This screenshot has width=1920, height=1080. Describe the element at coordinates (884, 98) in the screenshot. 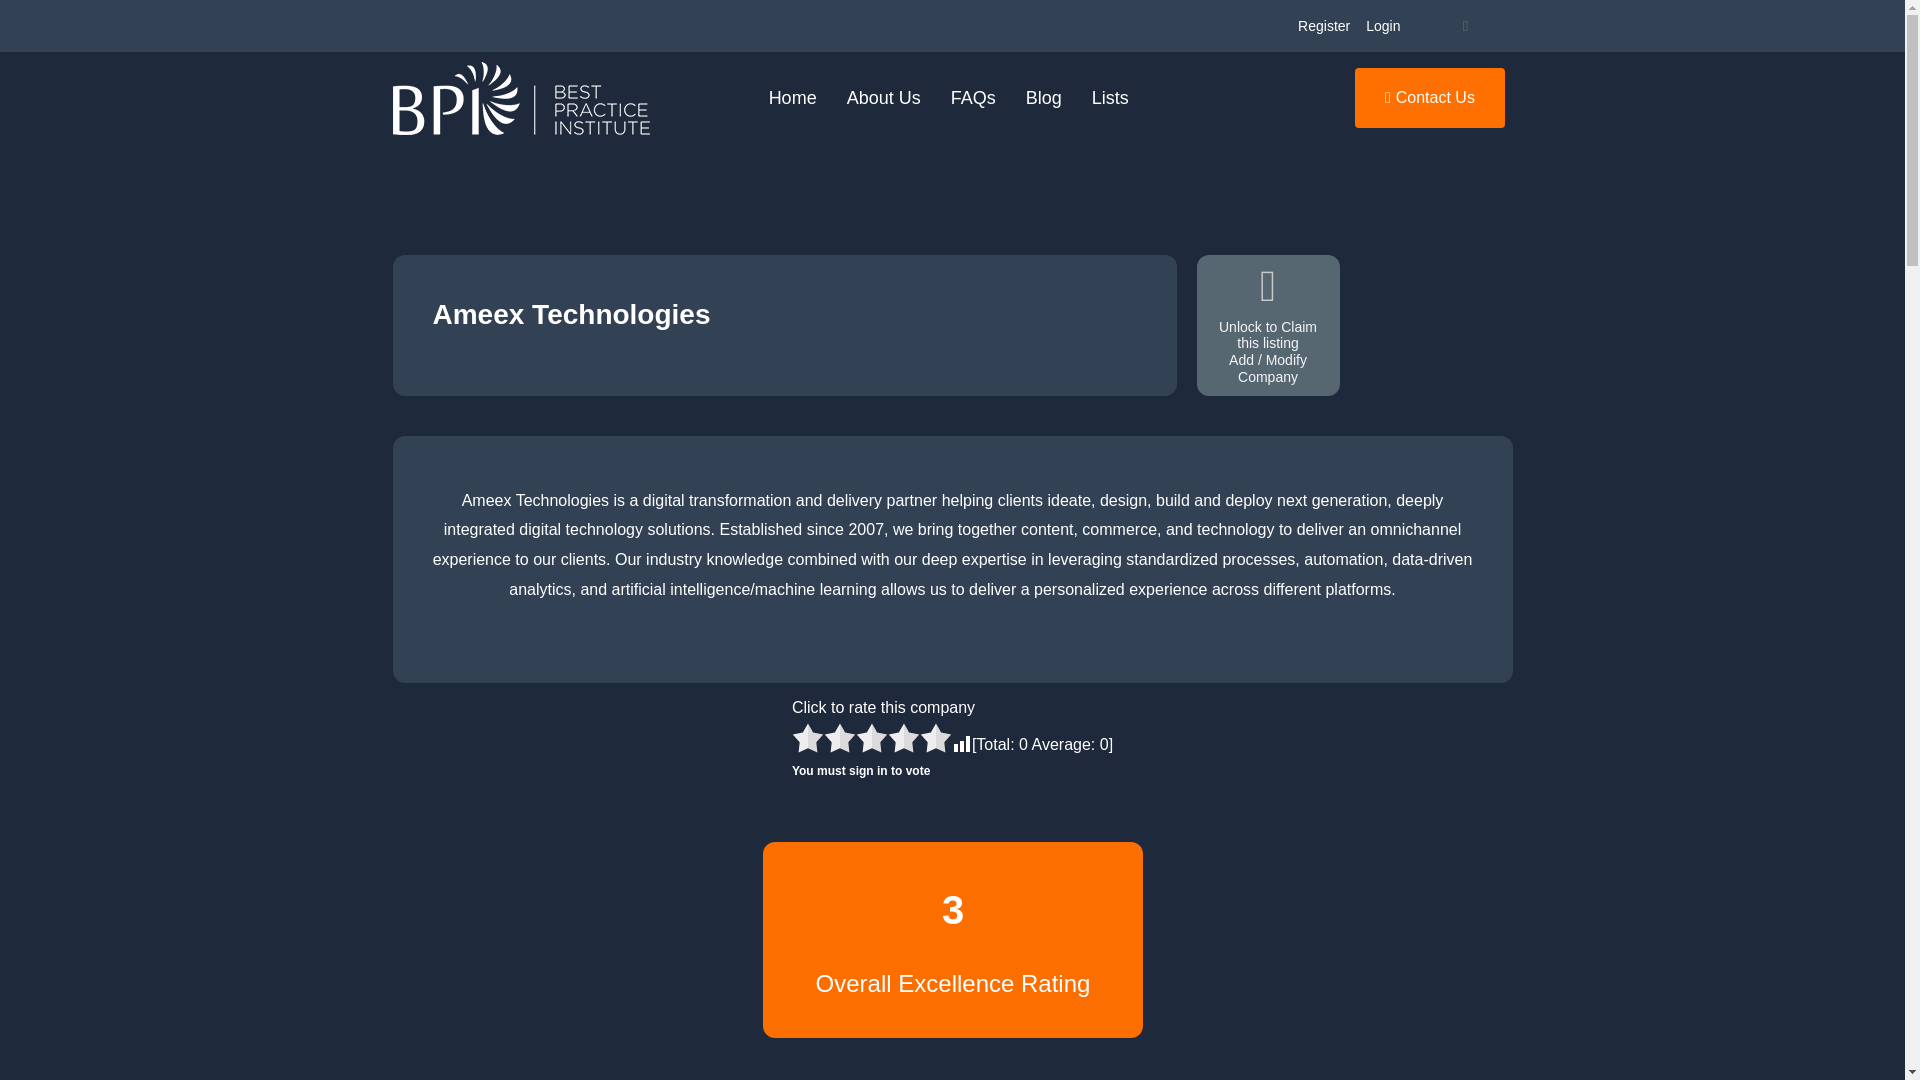

I see `About Us` at that location.